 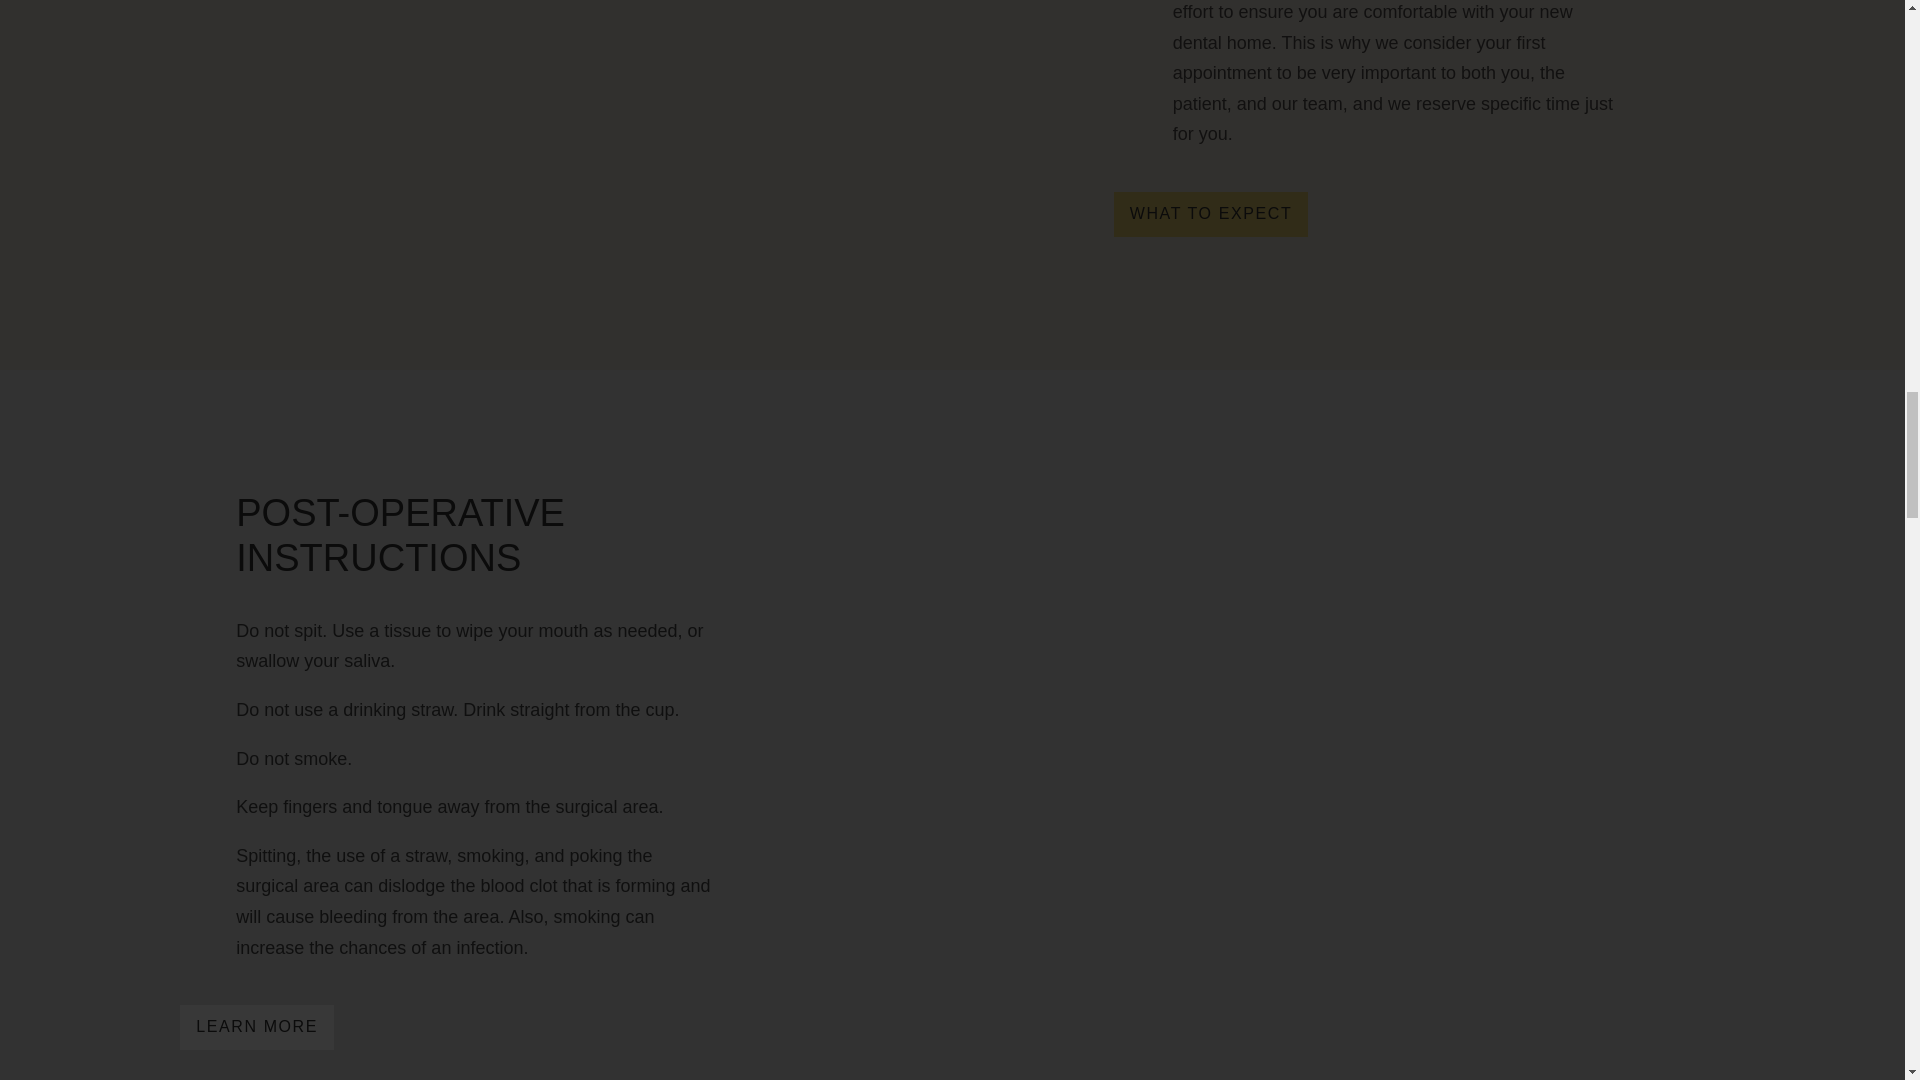 What do you see at coordinates (1211, 214) in the screenshot?
I see `WHAT TO EXPECT` at bounding box center [1211, 214].